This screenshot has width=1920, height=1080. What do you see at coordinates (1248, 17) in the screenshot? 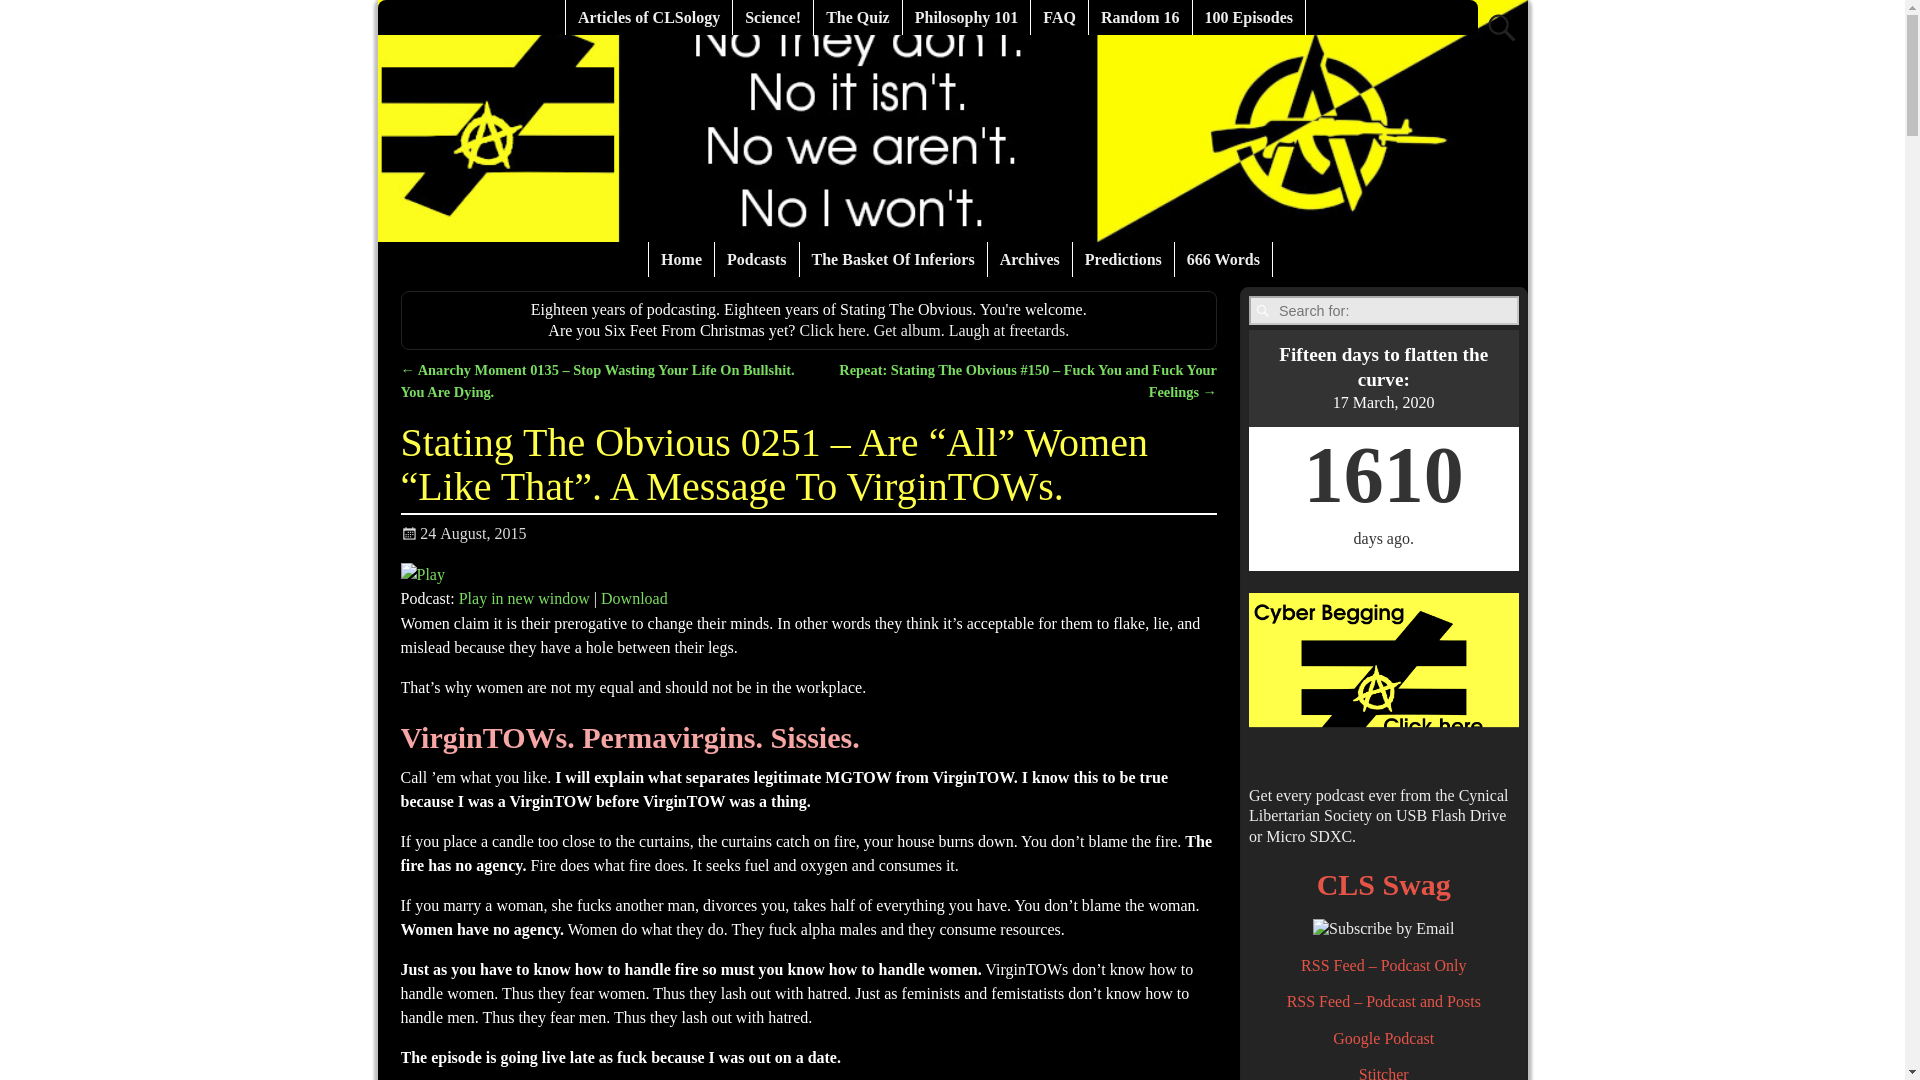
I see `100 Episodes` at bounding box center [1248, 17].